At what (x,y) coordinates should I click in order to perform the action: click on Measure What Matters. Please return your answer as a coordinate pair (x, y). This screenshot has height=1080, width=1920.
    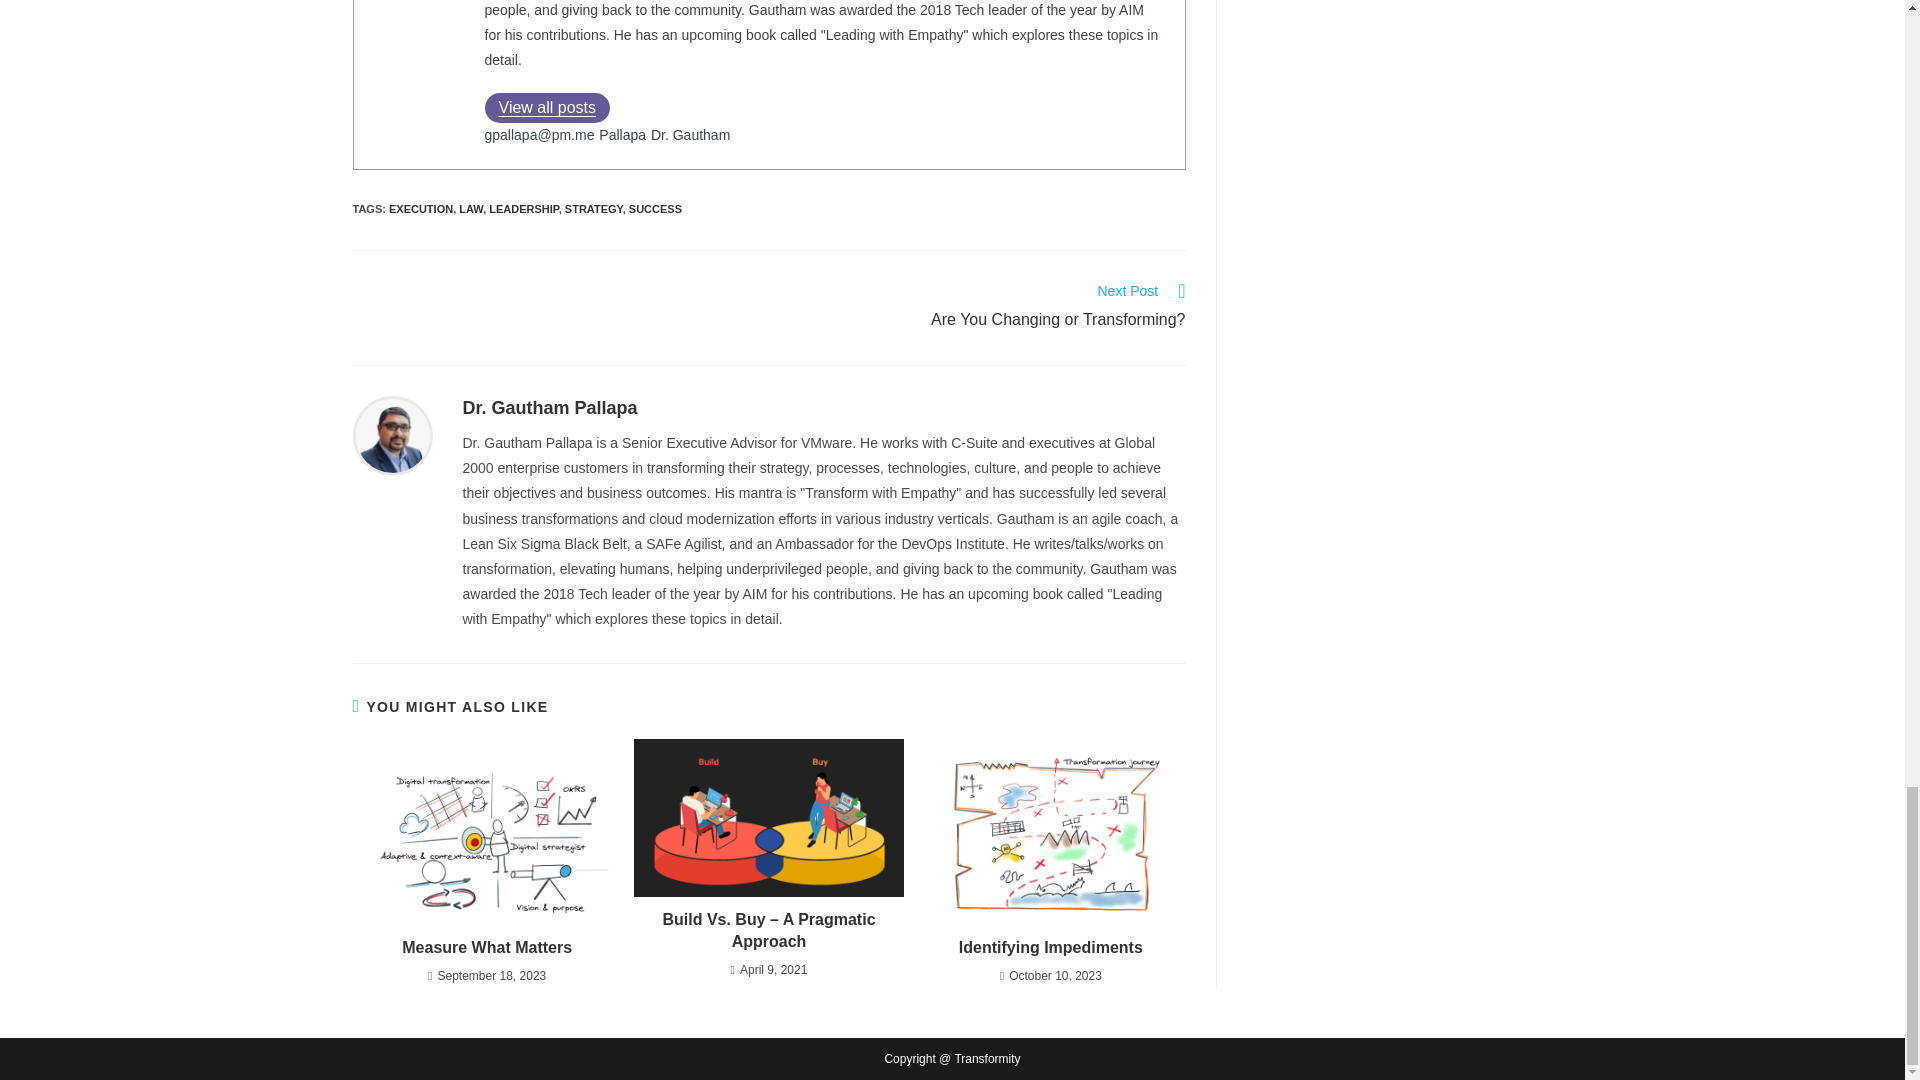
    Looking at the image, I should click on (392, 434).